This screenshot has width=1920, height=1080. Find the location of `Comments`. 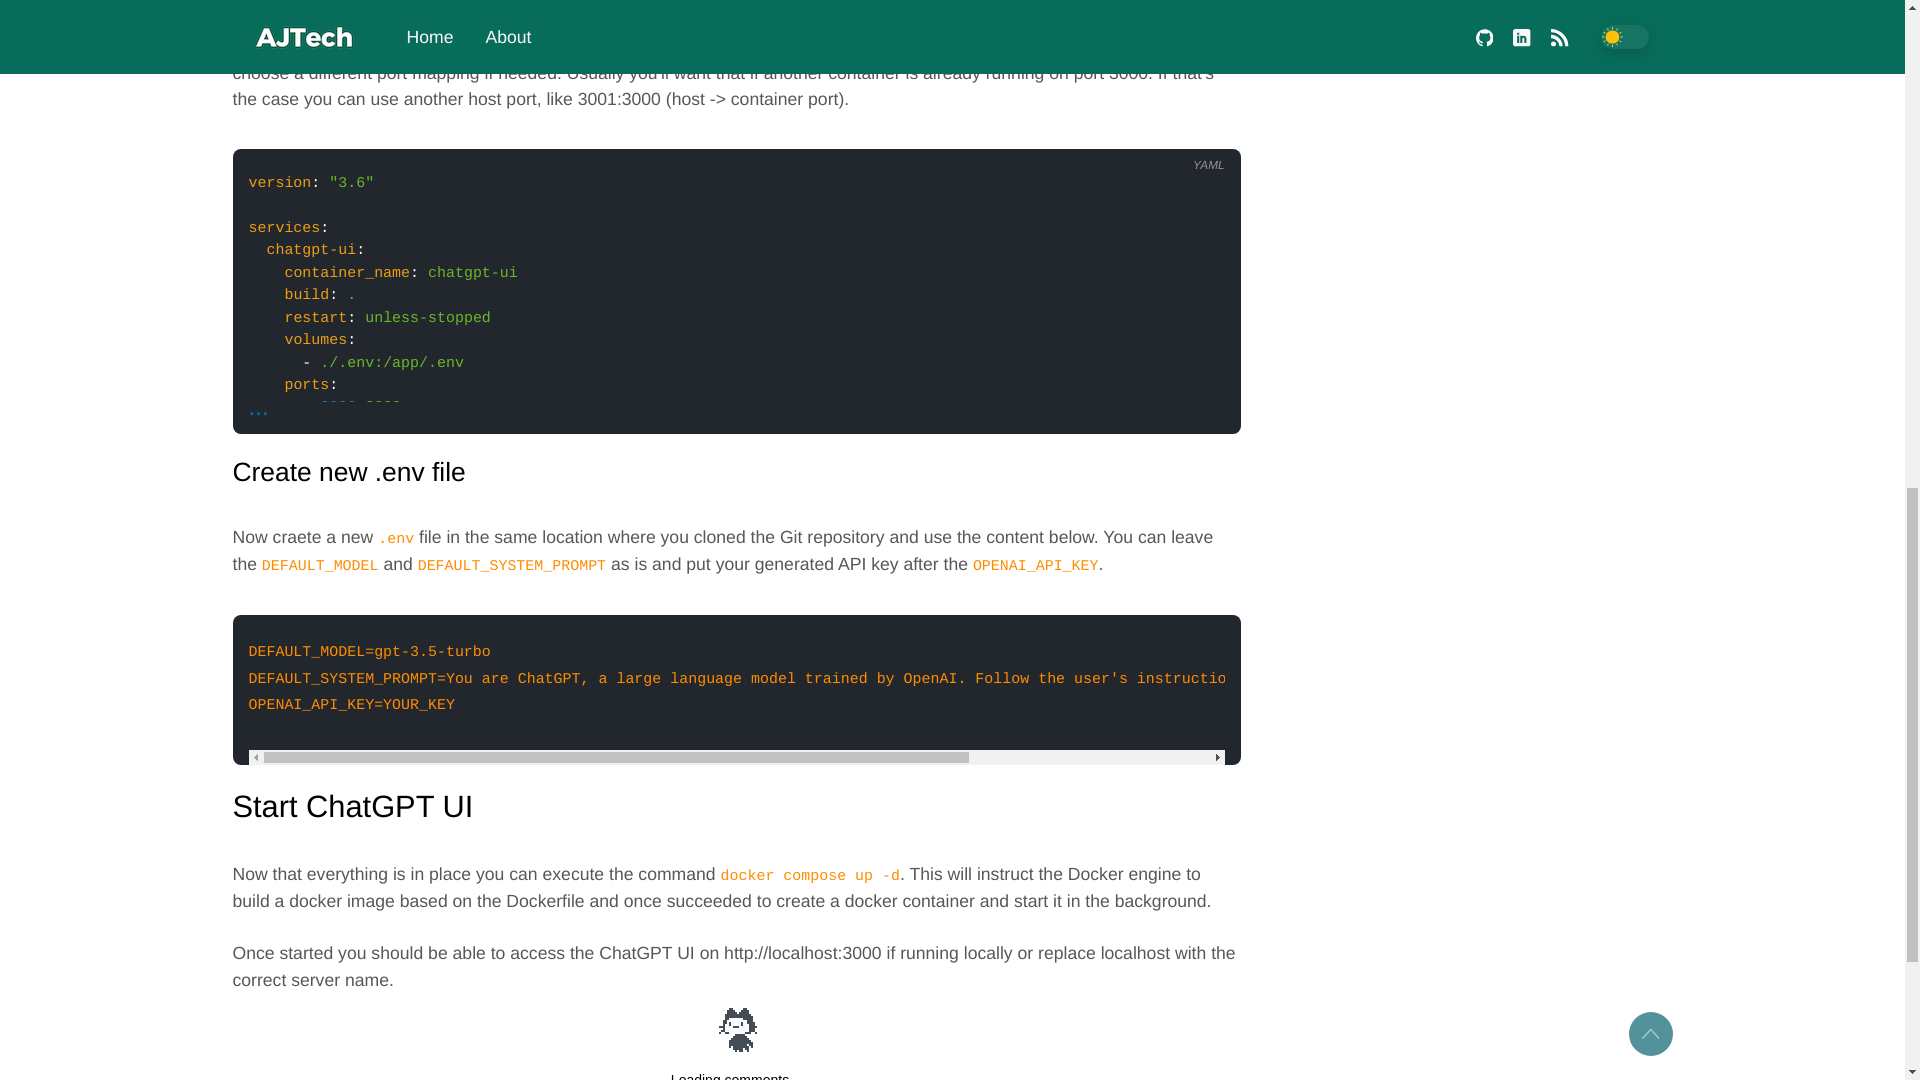

Comments is located at coordinates (736, 1042).